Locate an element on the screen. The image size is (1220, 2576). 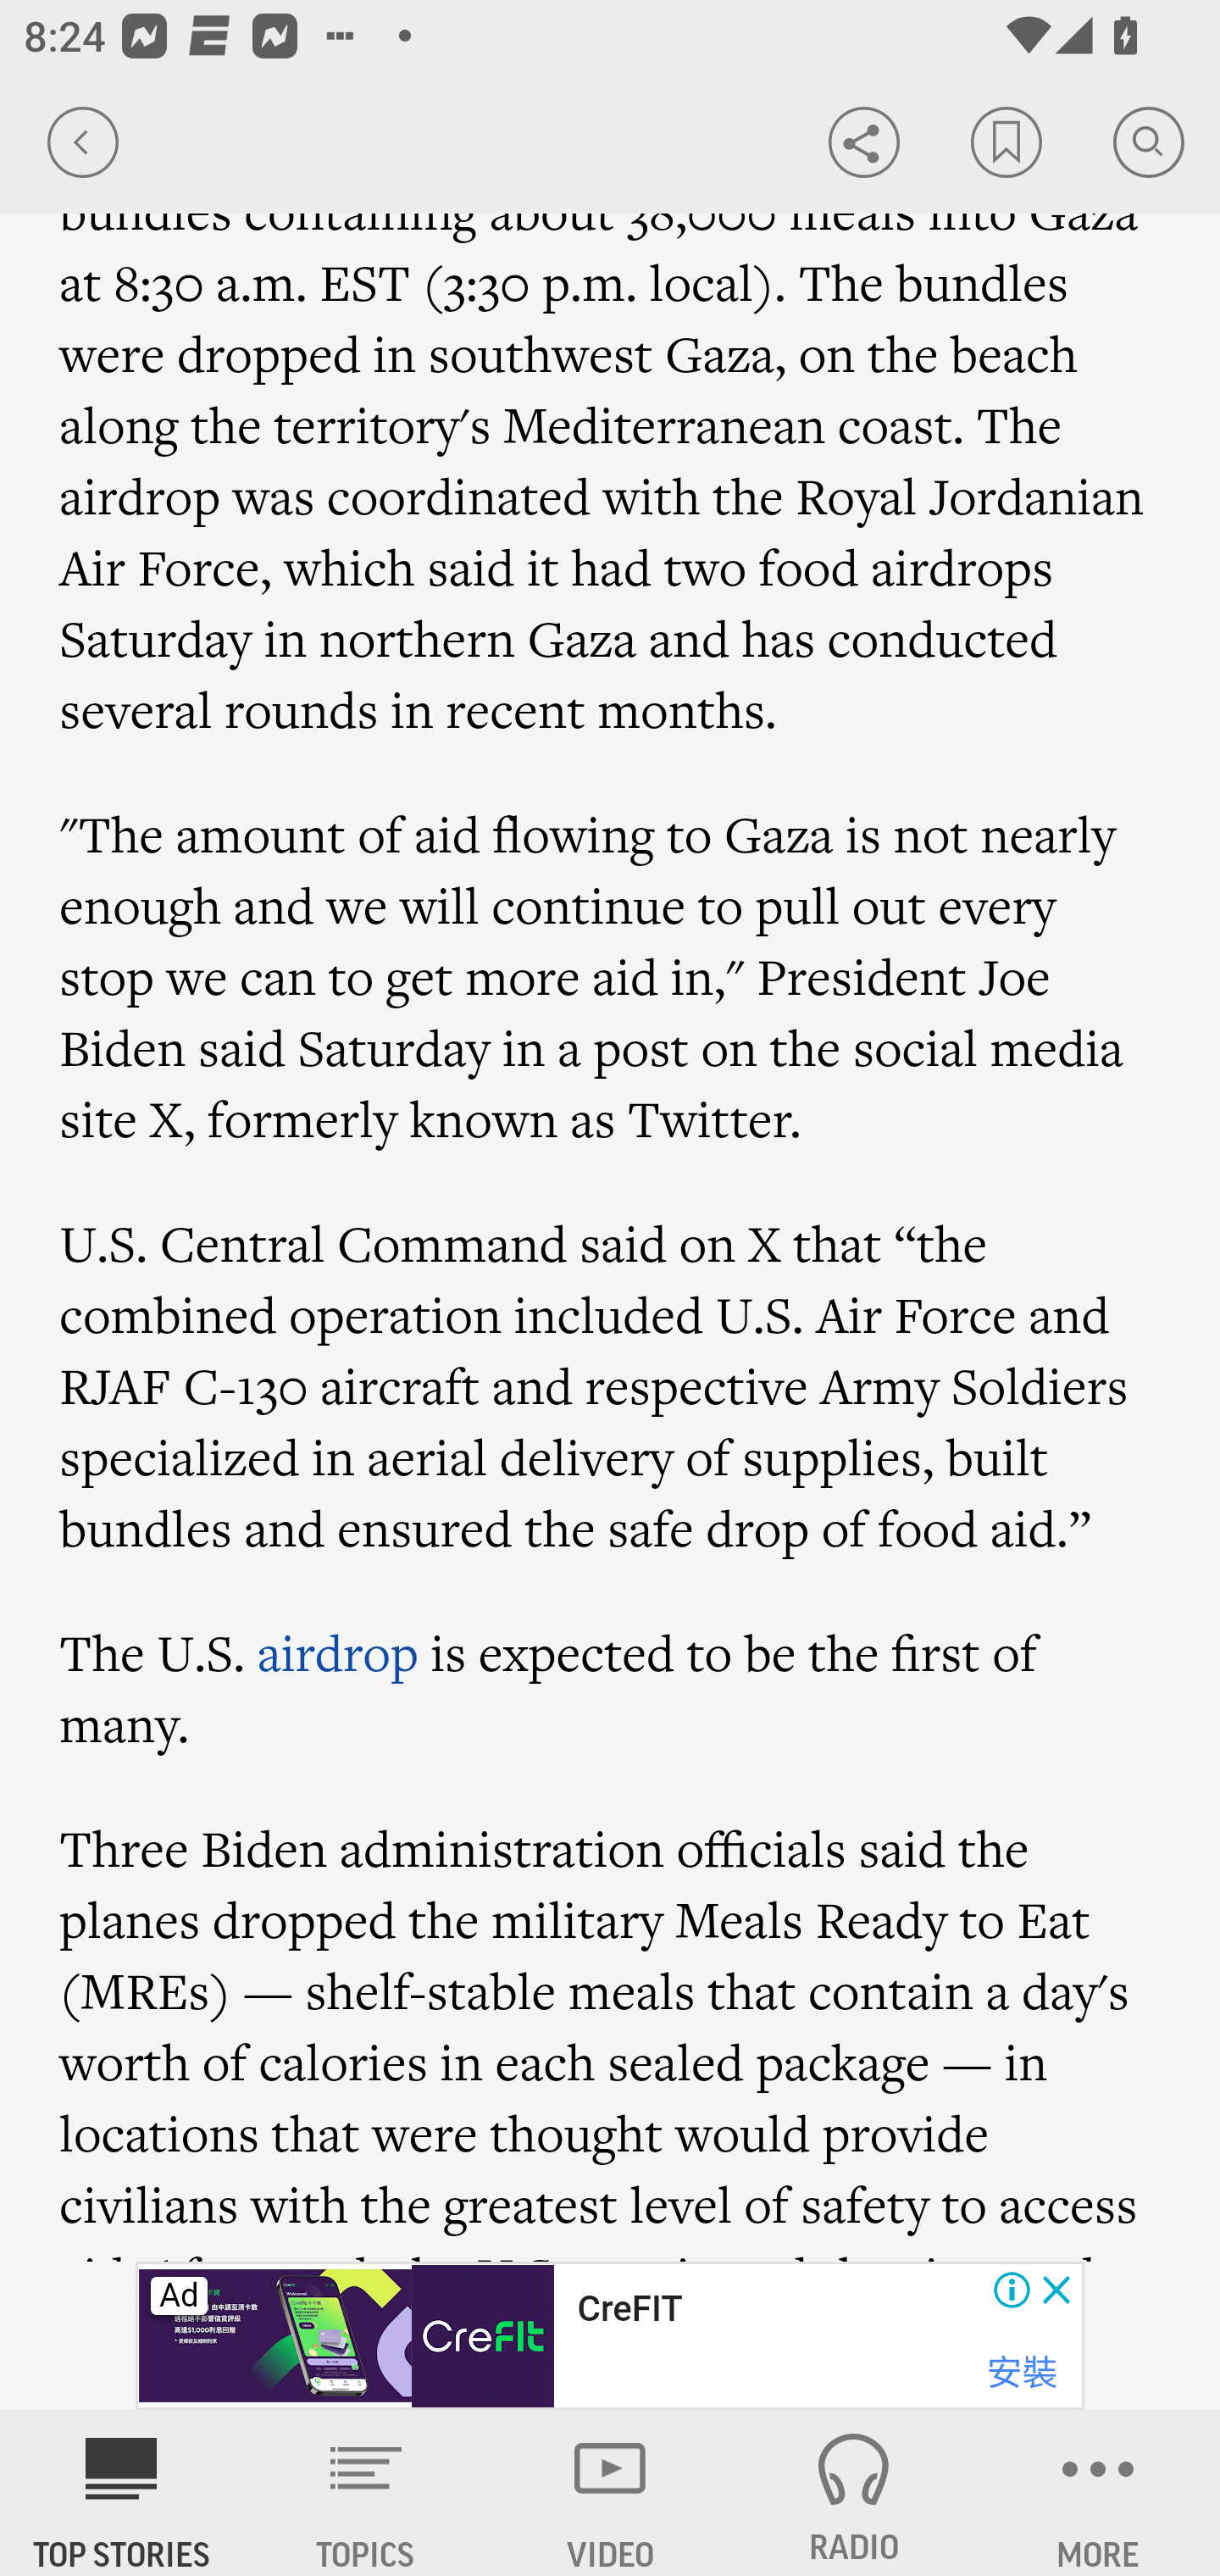
TOPICS is located at coordinates (366, 2493).